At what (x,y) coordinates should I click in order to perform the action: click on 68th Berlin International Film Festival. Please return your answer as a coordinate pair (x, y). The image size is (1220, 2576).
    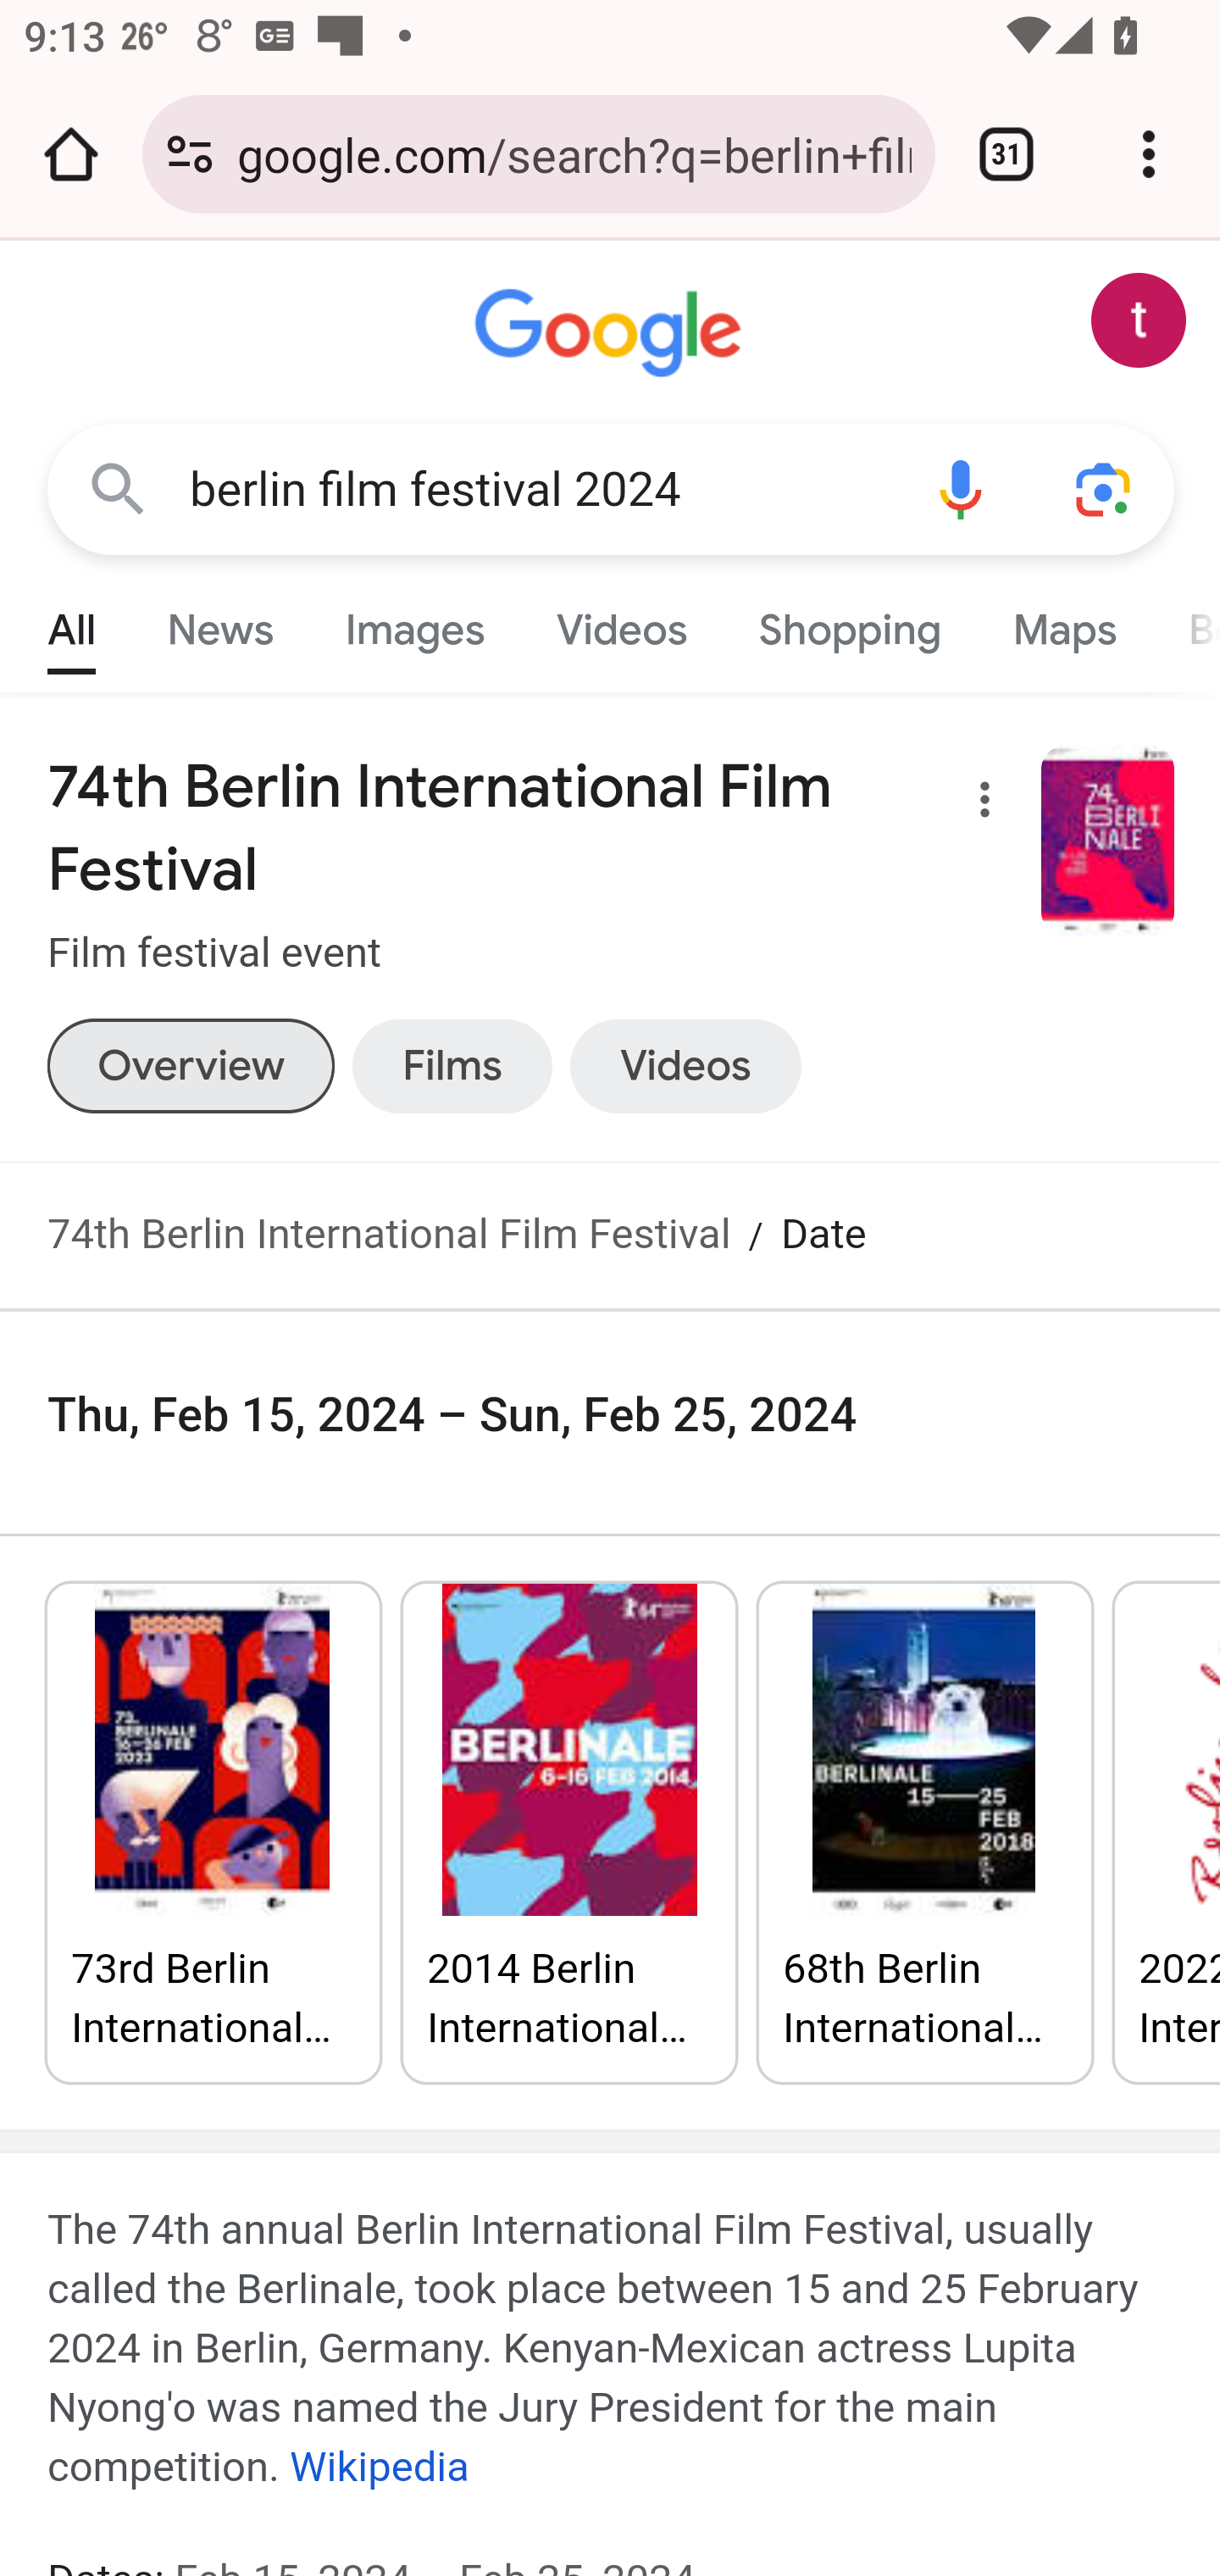
    Looking at the image, I should click on (926, 1834).